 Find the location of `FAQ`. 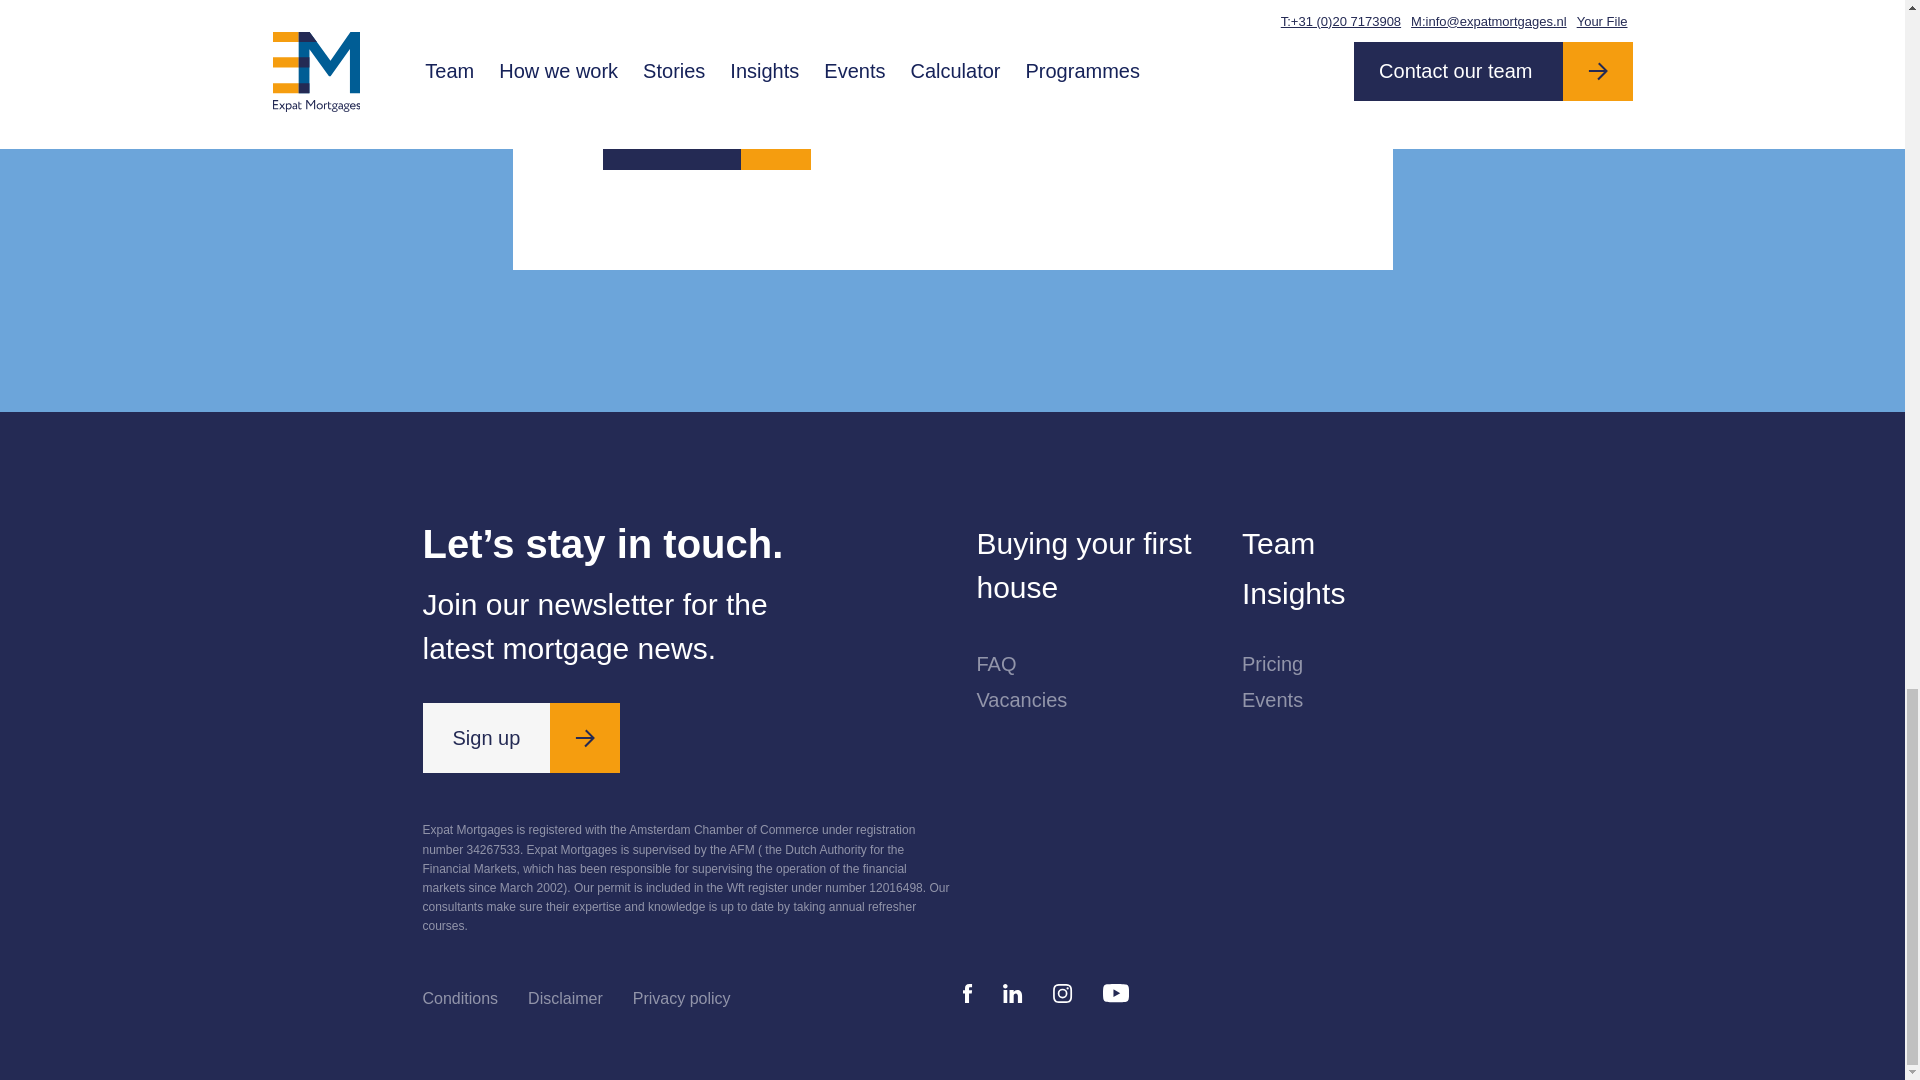

FAQ is located at coordinates (1096, 663).